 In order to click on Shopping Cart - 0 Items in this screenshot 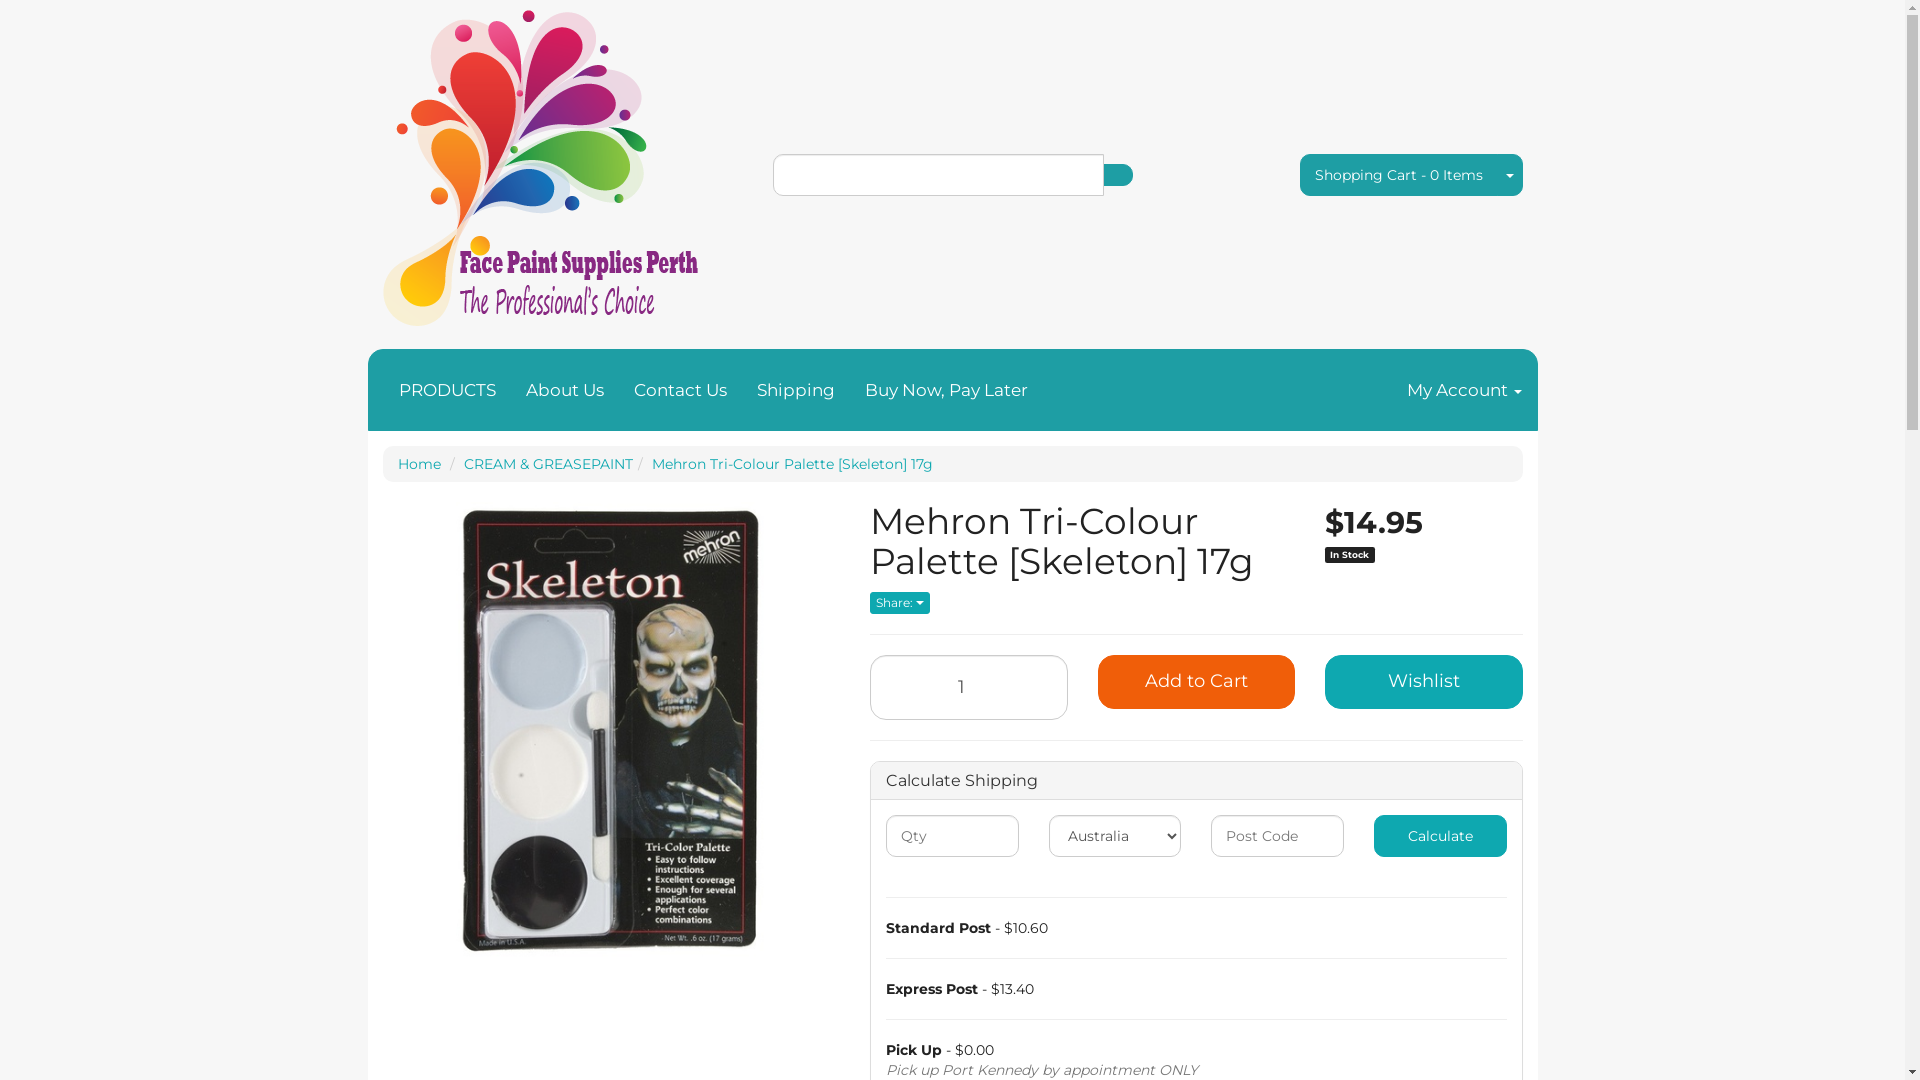, I will do `click(1399, 175)`.